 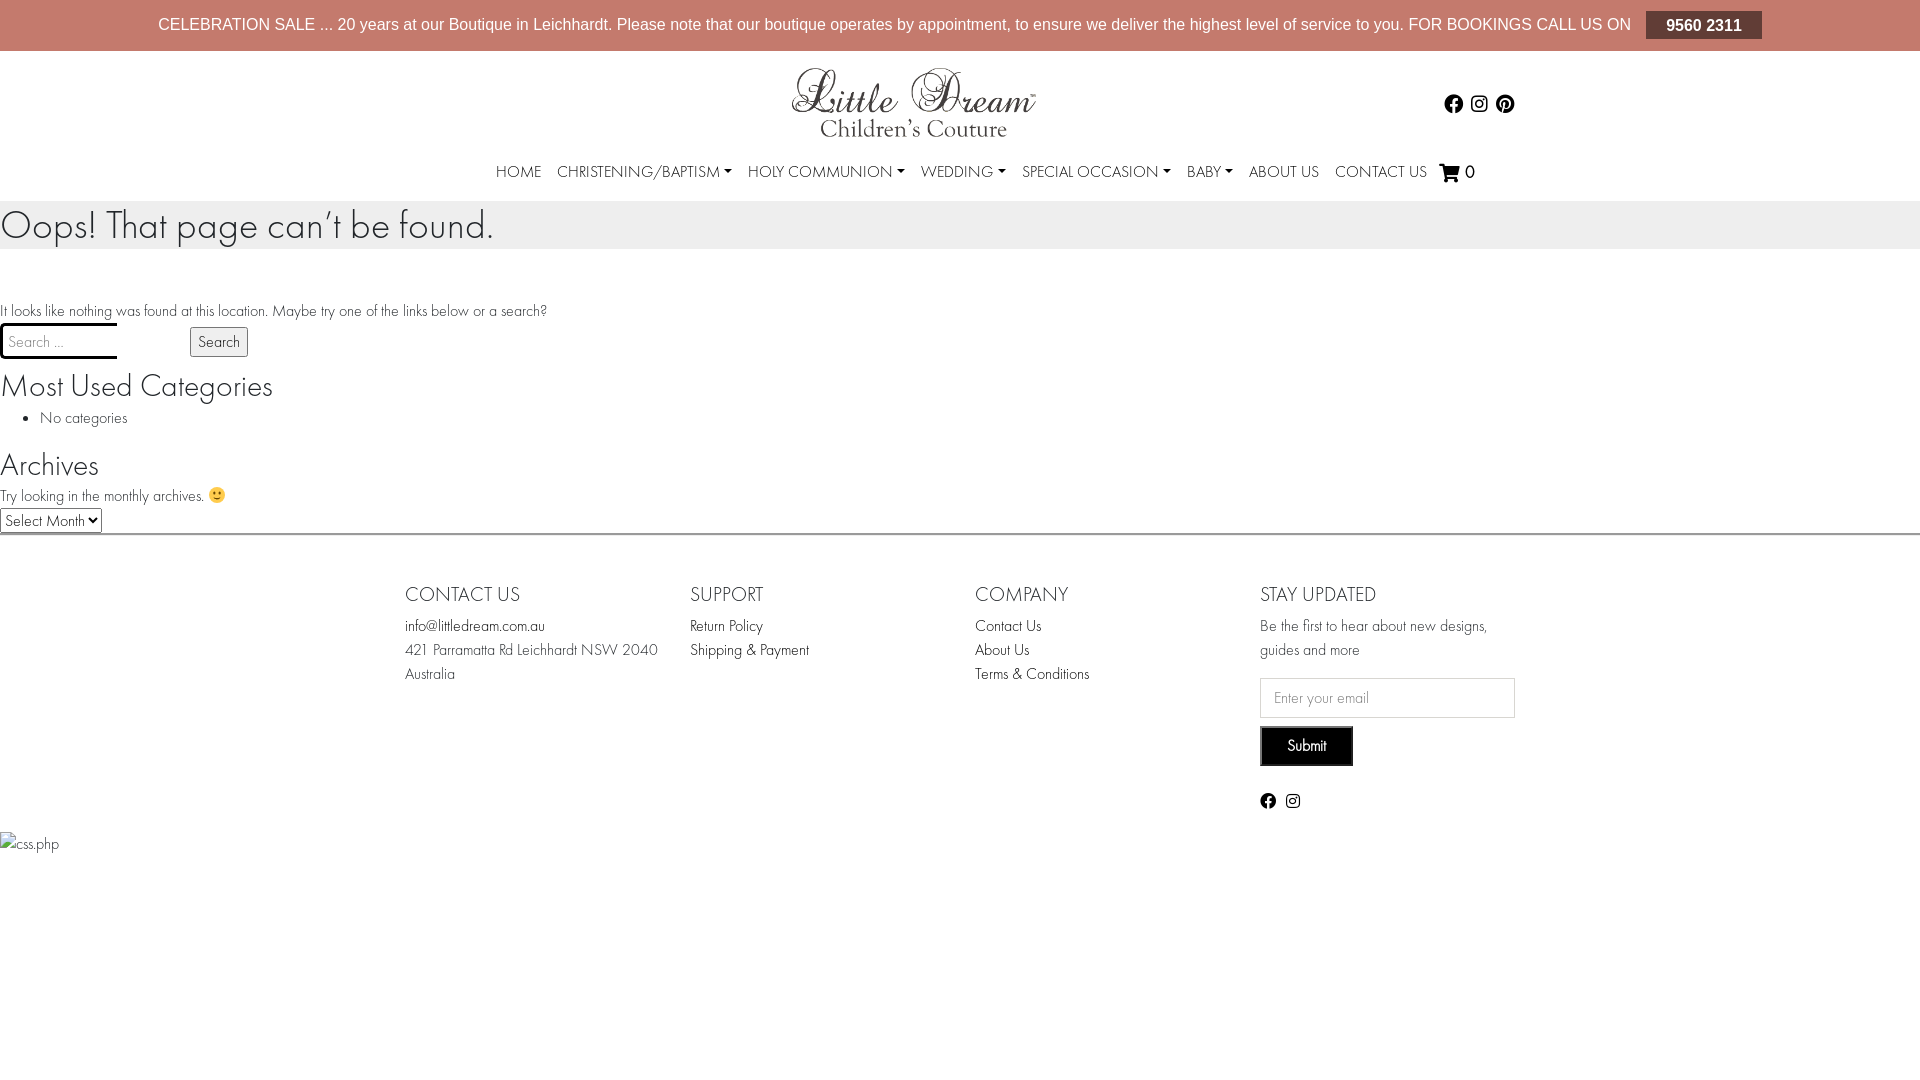 What do you see at coordinates (694, 216) in the screenshot?
I see `Christening Wear Accessories` at bounding box center [694, 216].